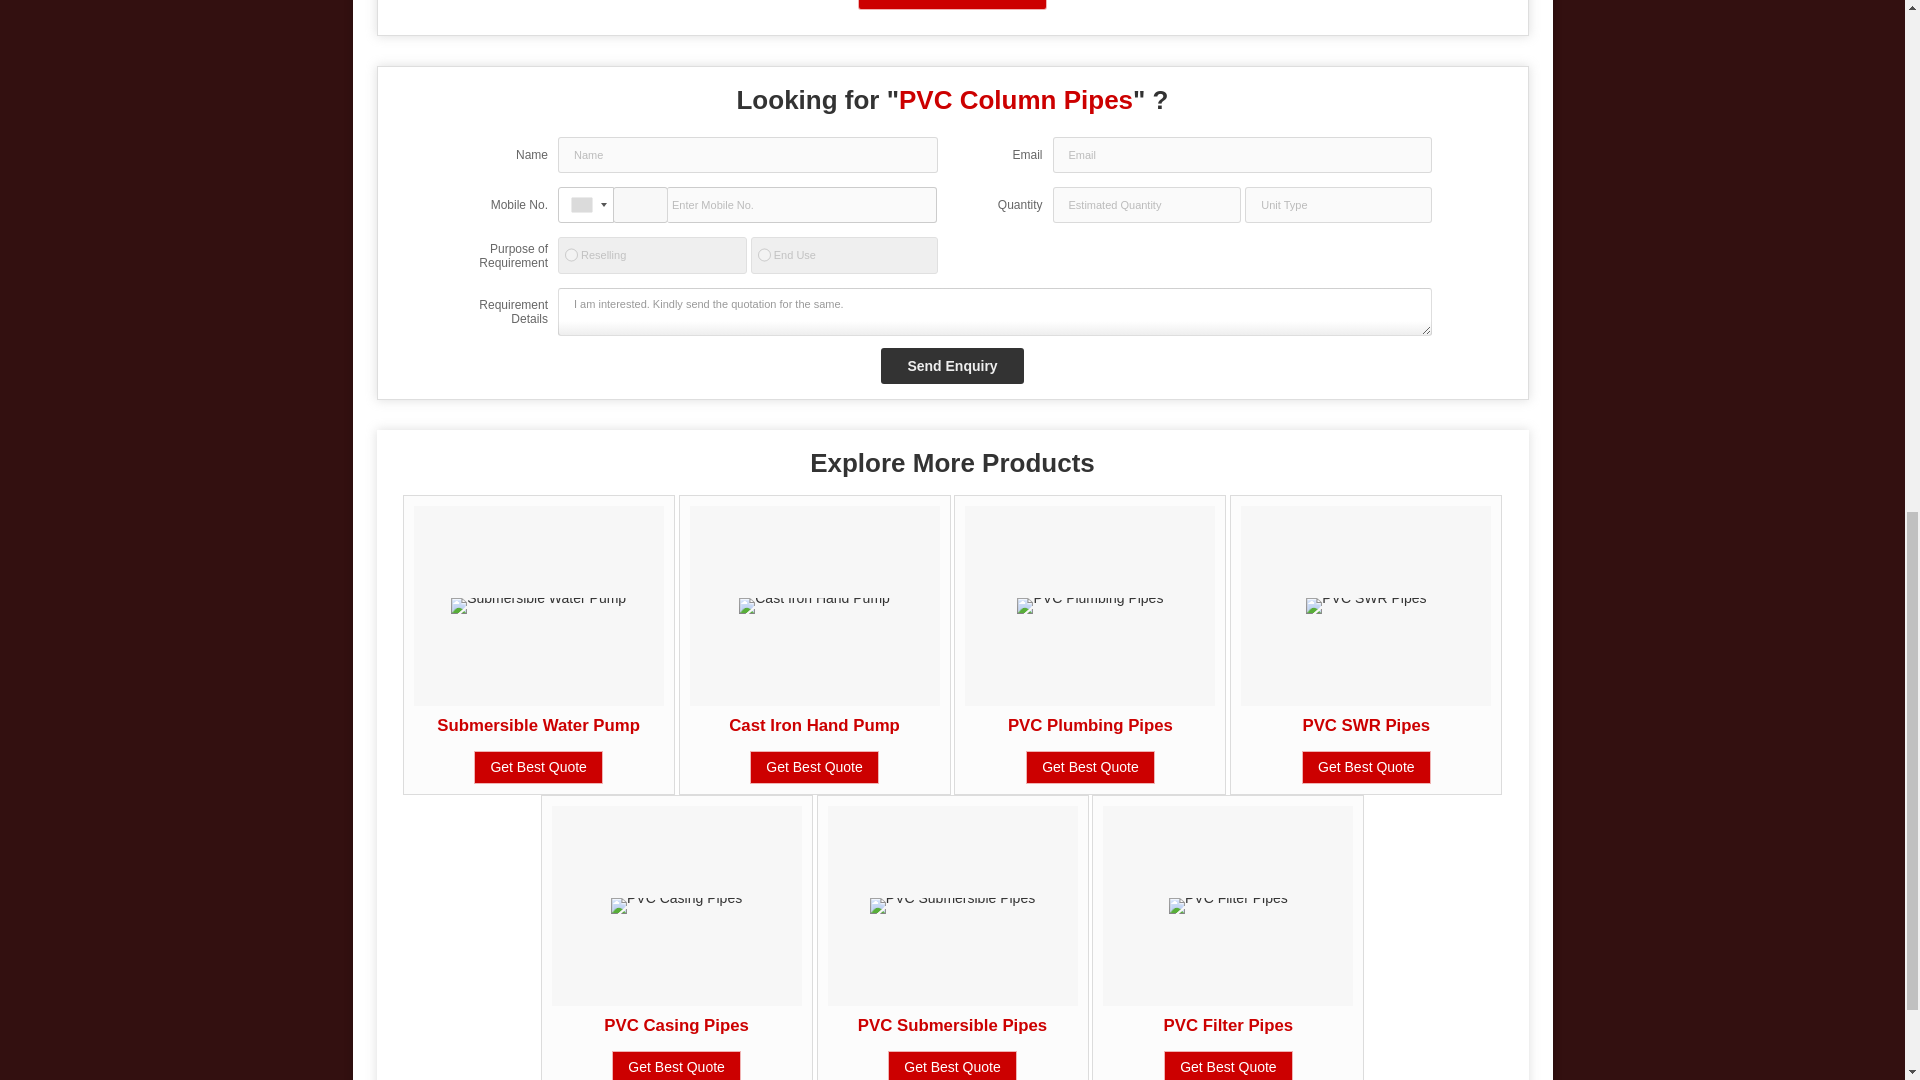 The image size is (1920, 1080). What do you see at coordinates (1090, 767) in the screenshot?
I see `Get Best Quote` at bounding box center [1090, 767].